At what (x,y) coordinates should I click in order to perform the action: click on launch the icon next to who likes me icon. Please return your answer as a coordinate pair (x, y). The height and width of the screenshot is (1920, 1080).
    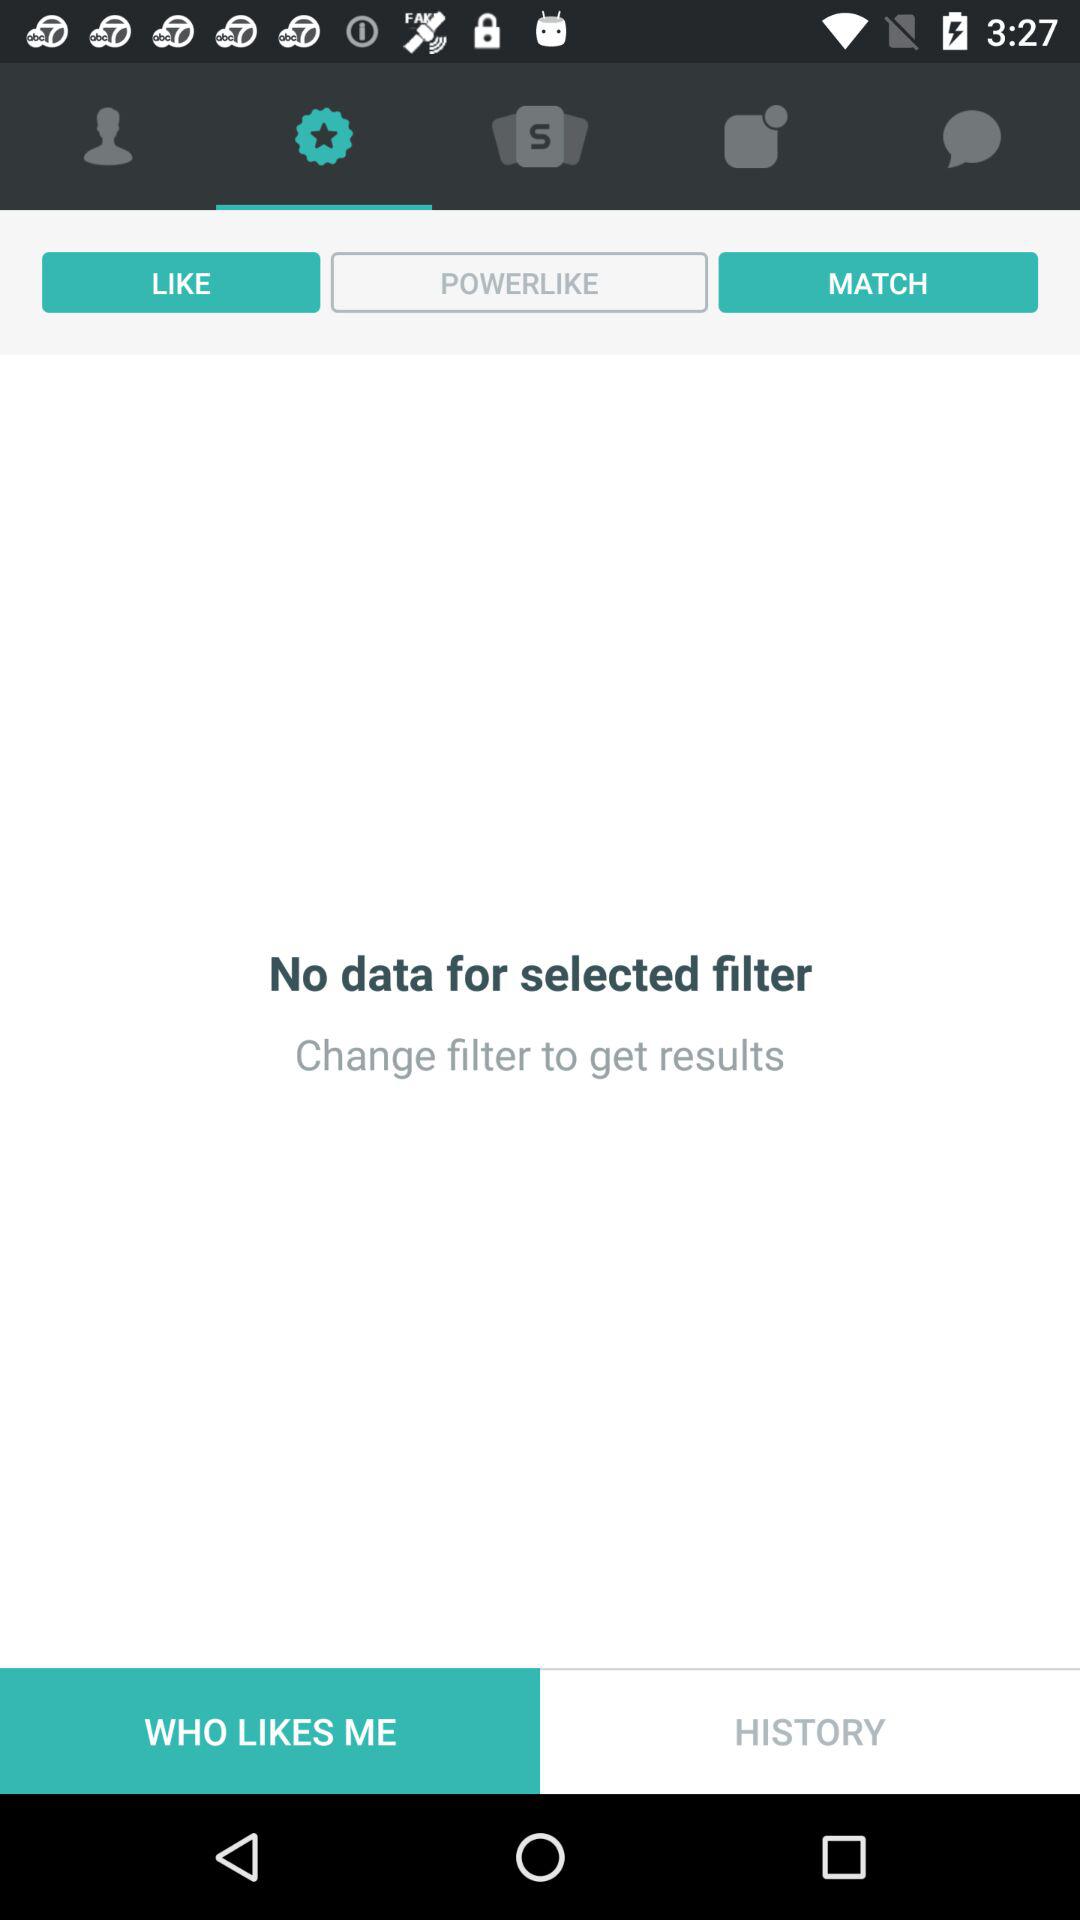
    Looking at the image, I should click on (810, 1730).